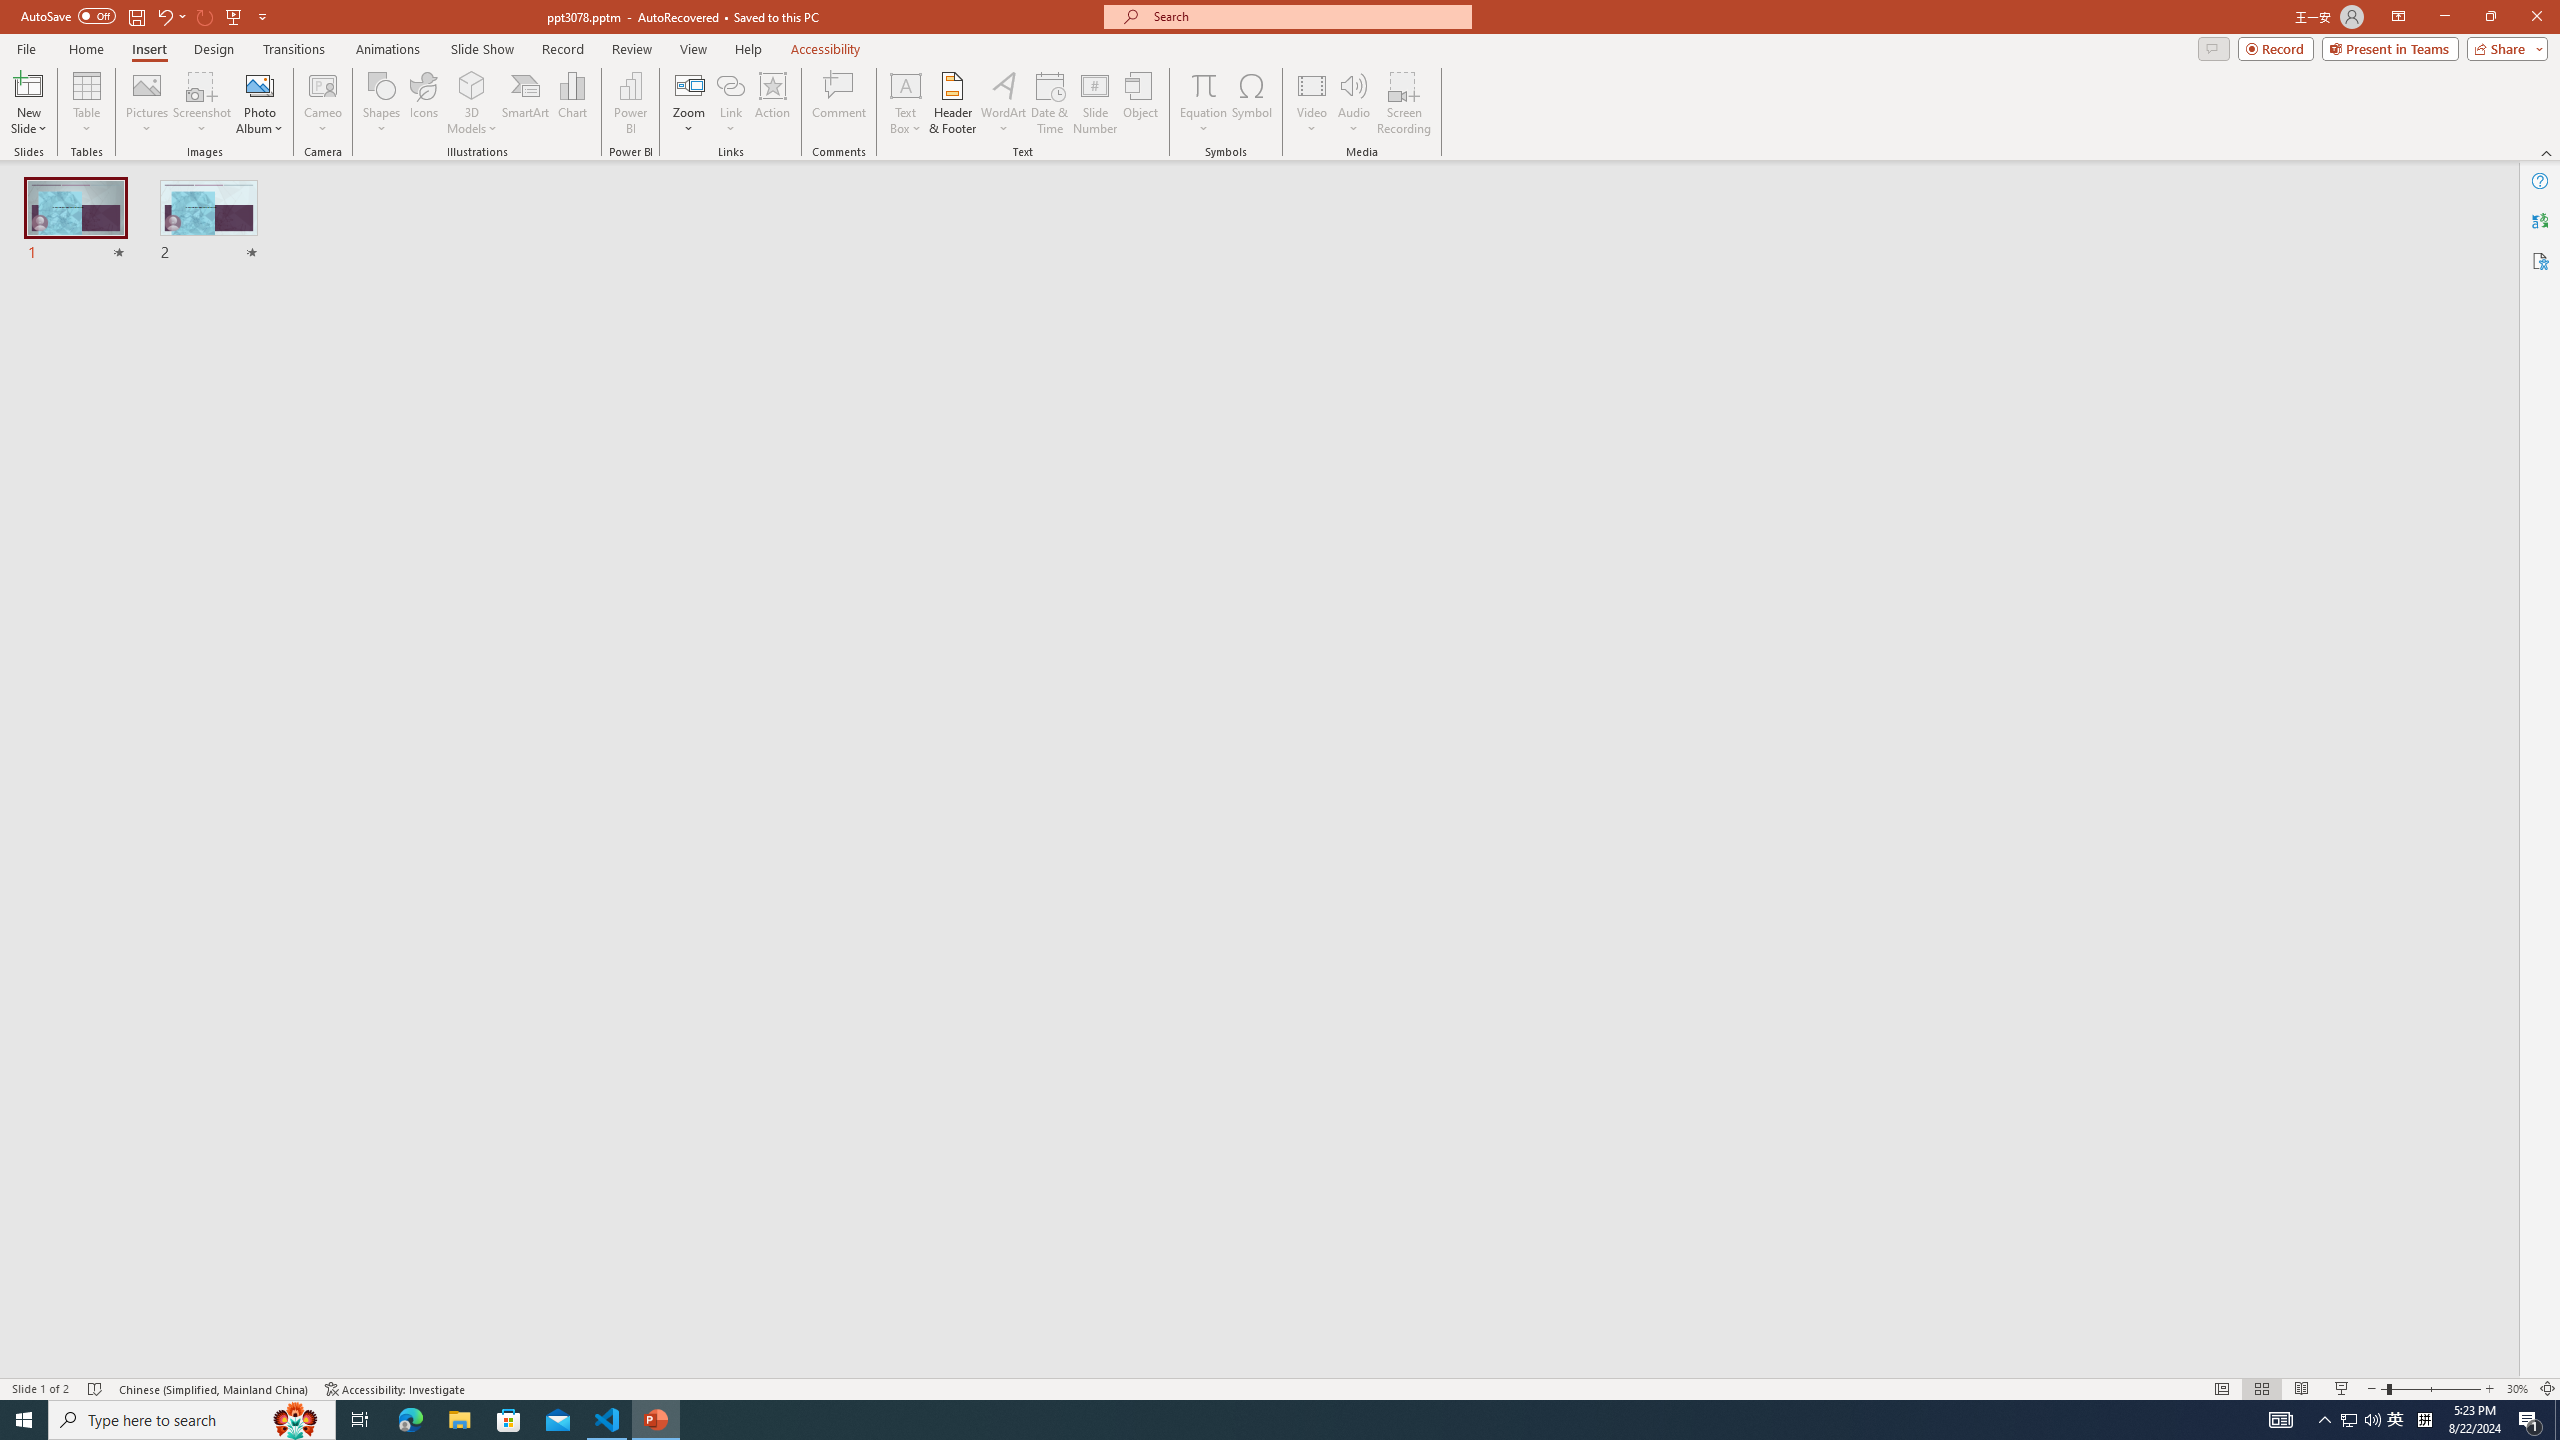 The height and width of the screenshot is (1440, 2560). I want to click on Reload, so click(897, 894).